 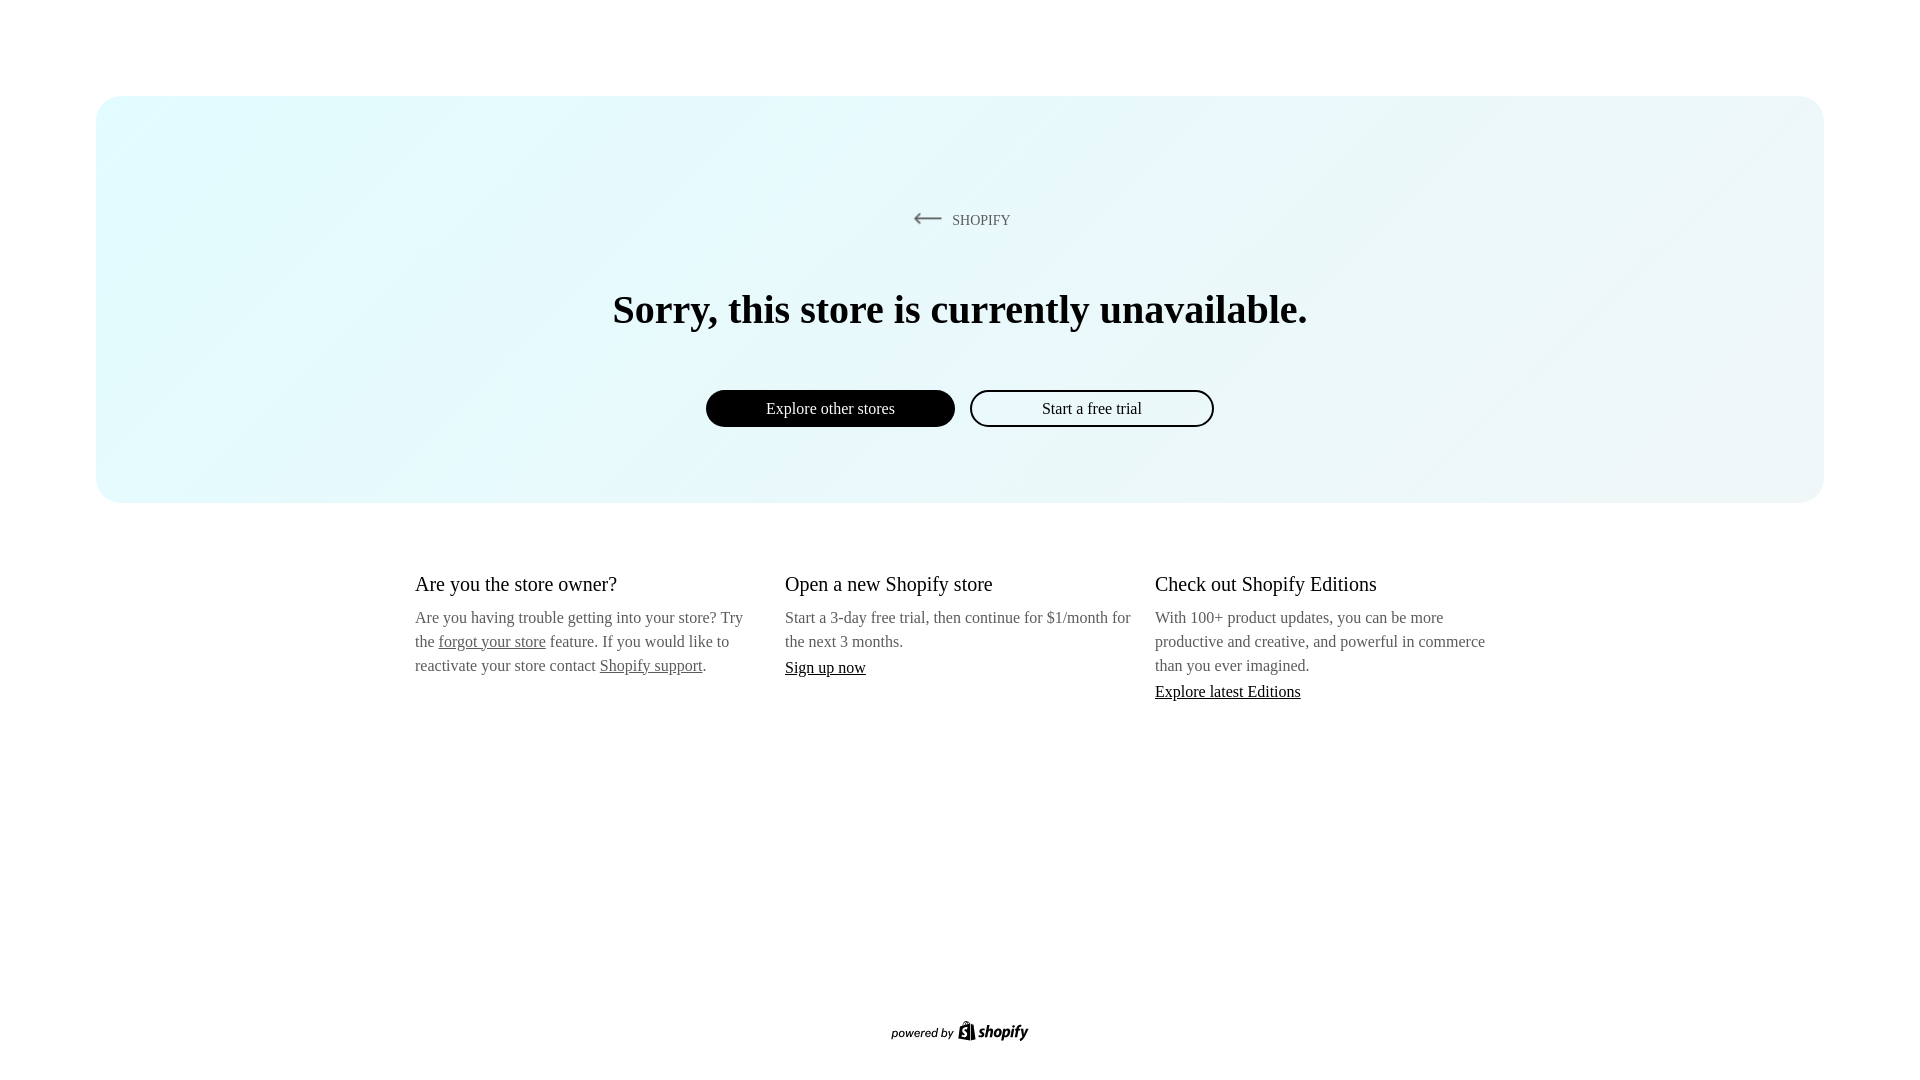 What do you see at coordinates (492, 641) in the screenshot?
I see `forgot your store` at bounding box center [492, 641].